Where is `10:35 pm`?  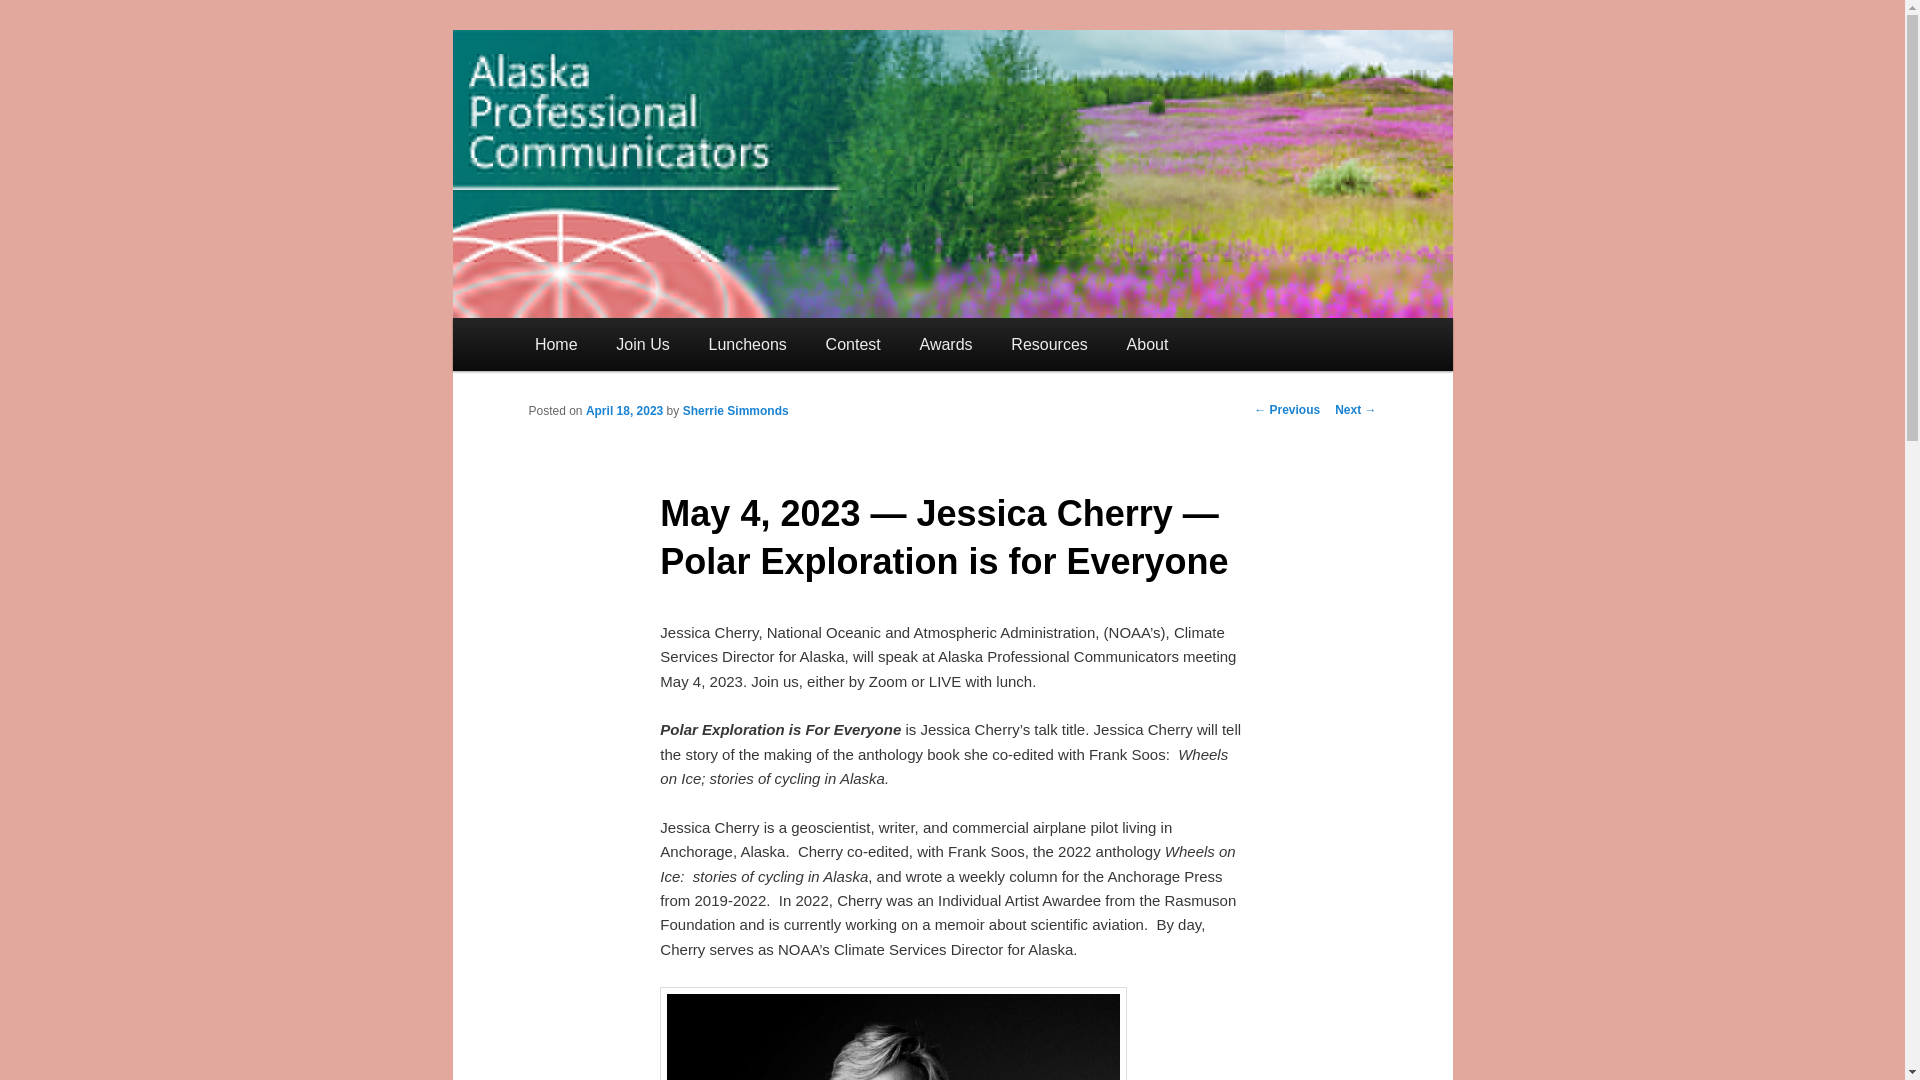 10:35 pm is located at coordinates (624, 410).